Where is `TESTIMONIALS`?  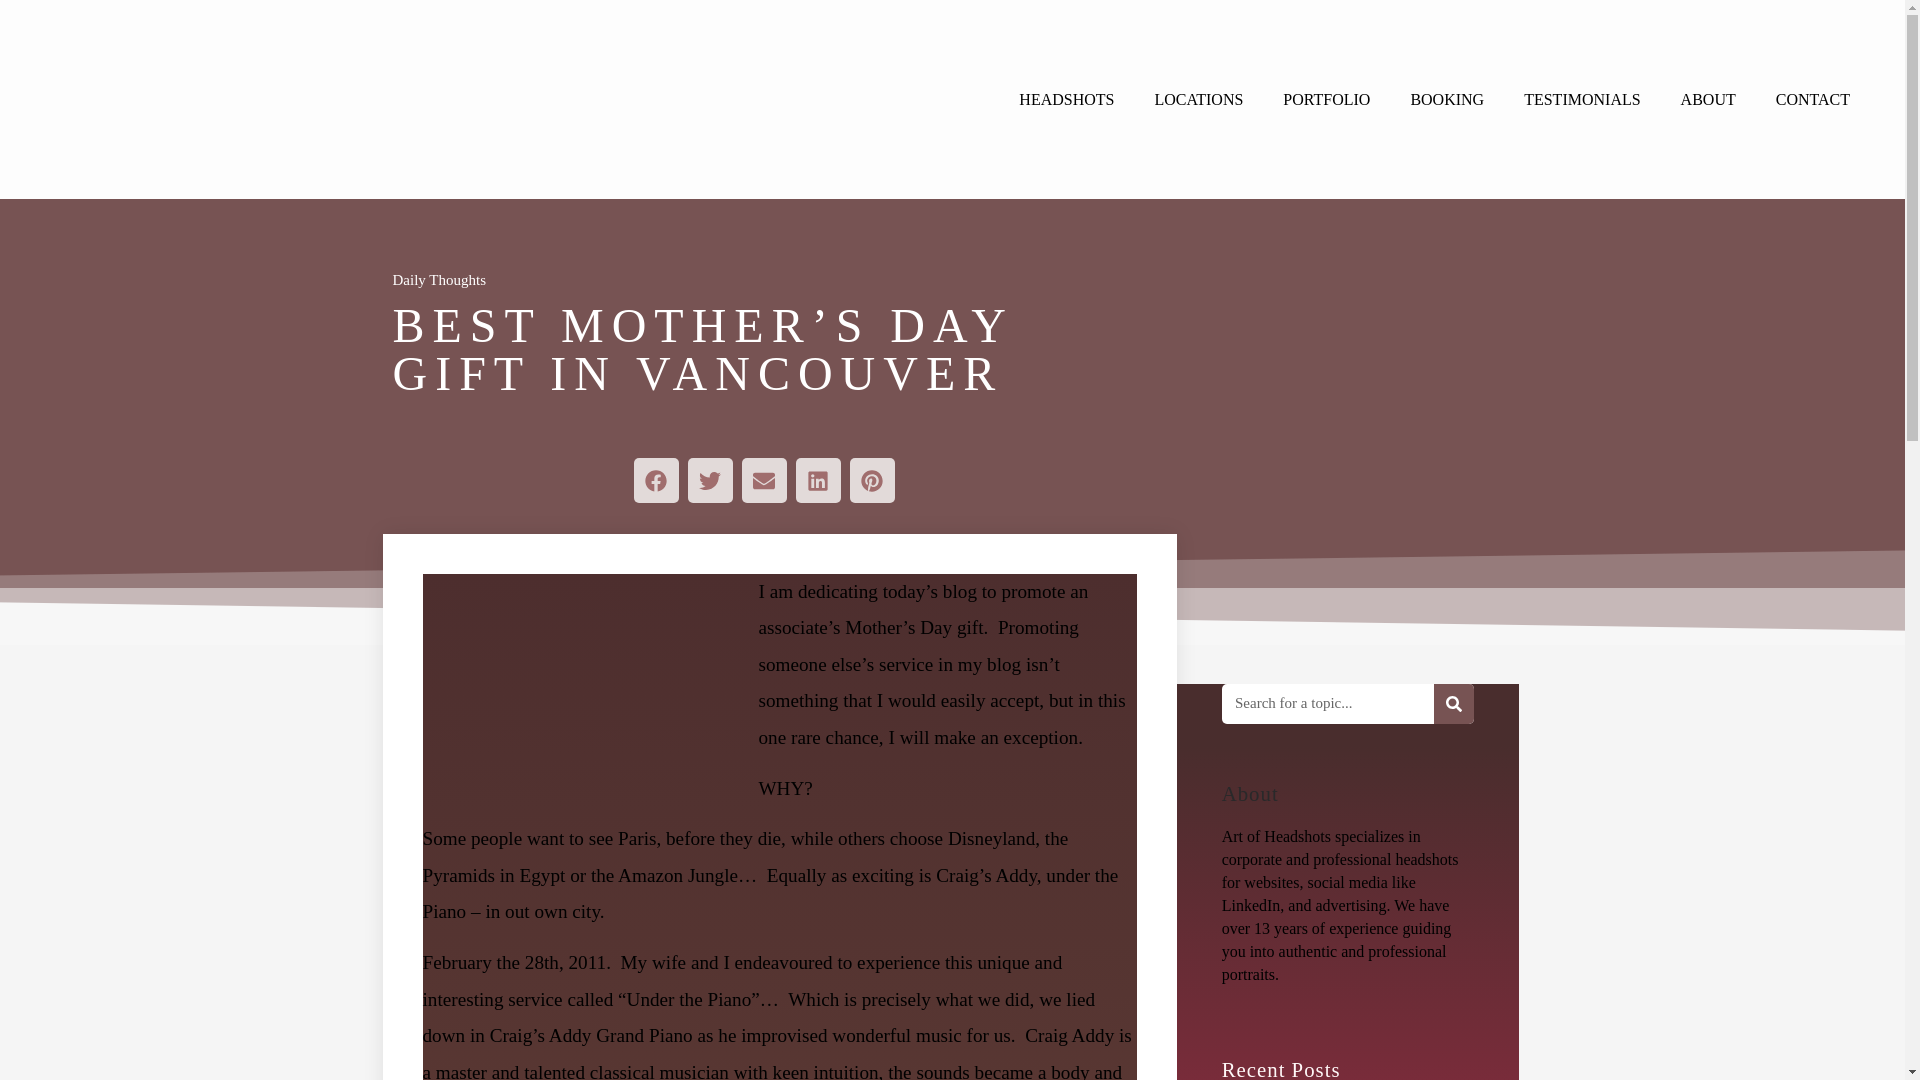
TESTIMONIALS is located at coordinates (1582, 100).